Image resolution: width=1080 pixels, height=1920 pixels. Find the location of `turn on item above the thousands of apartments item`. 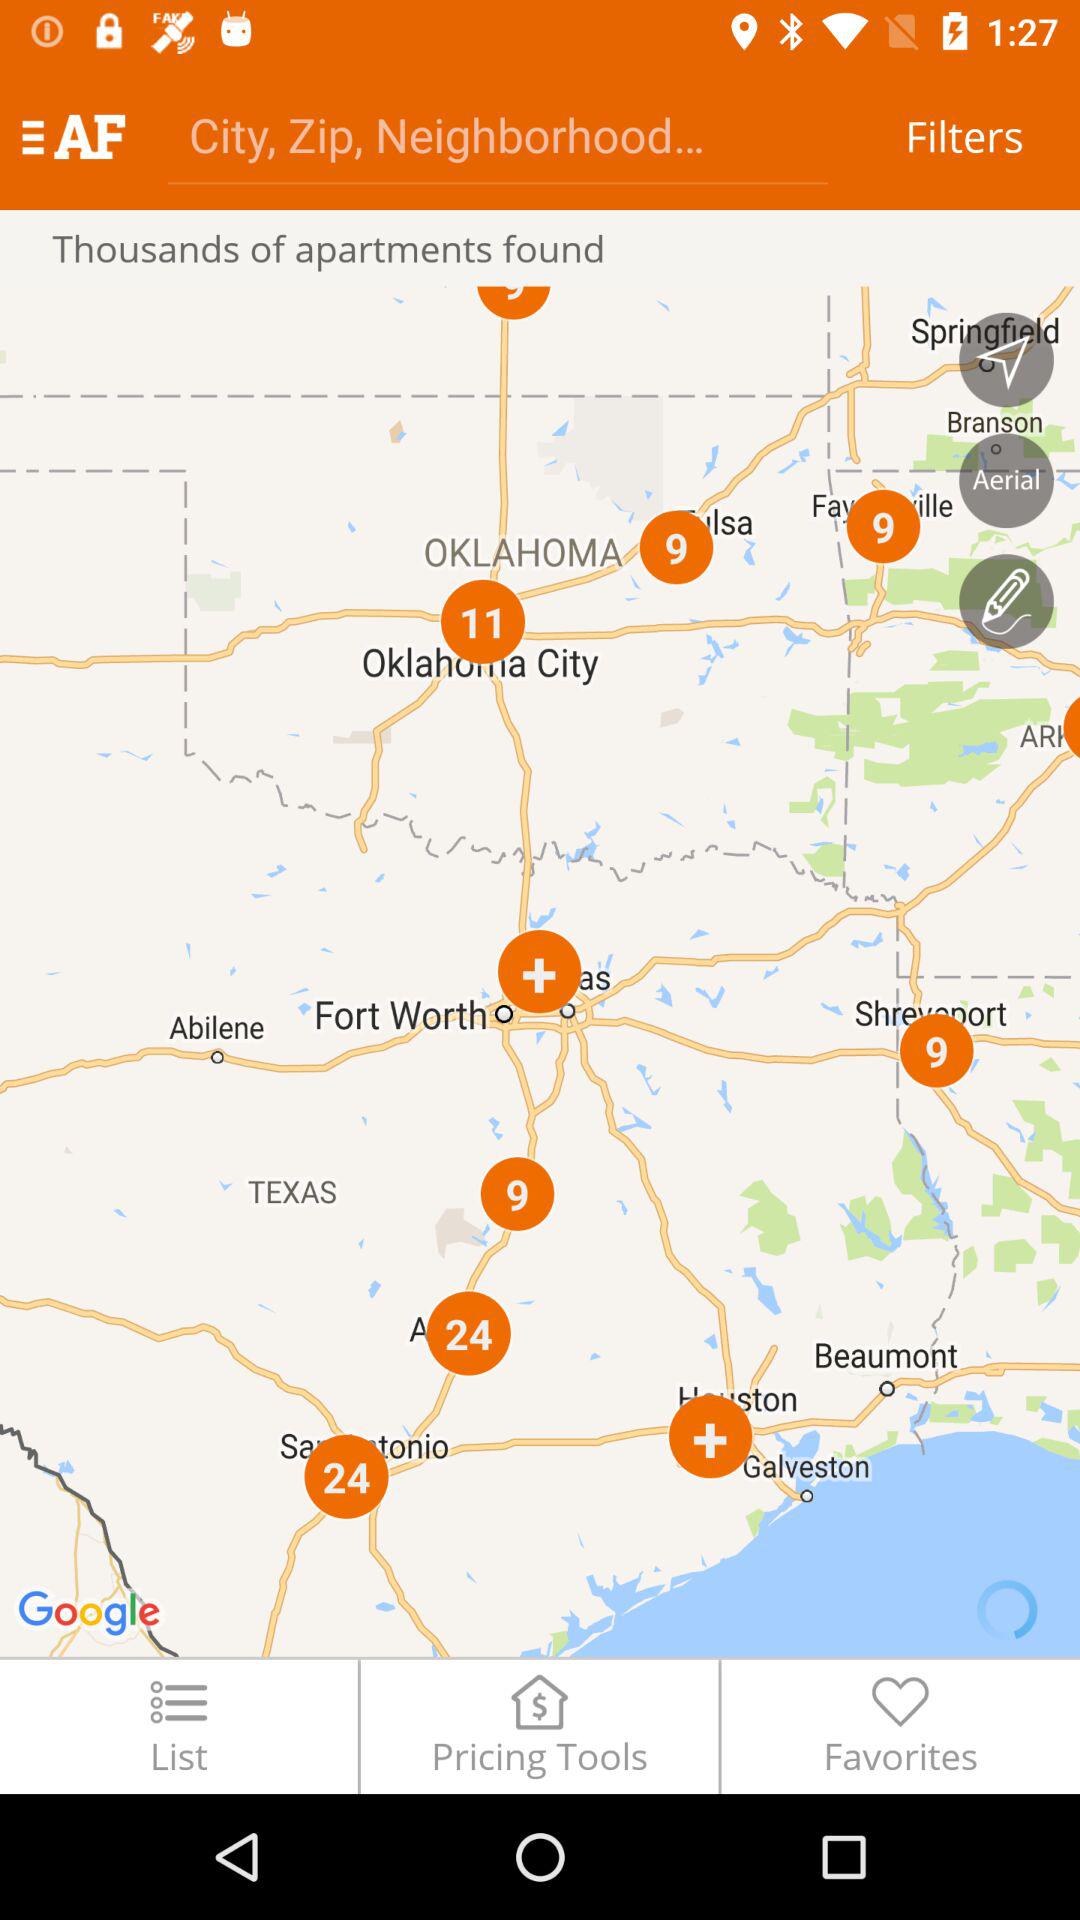

turn on item above the thousands of apartments item is located at coordinates (73, 136).